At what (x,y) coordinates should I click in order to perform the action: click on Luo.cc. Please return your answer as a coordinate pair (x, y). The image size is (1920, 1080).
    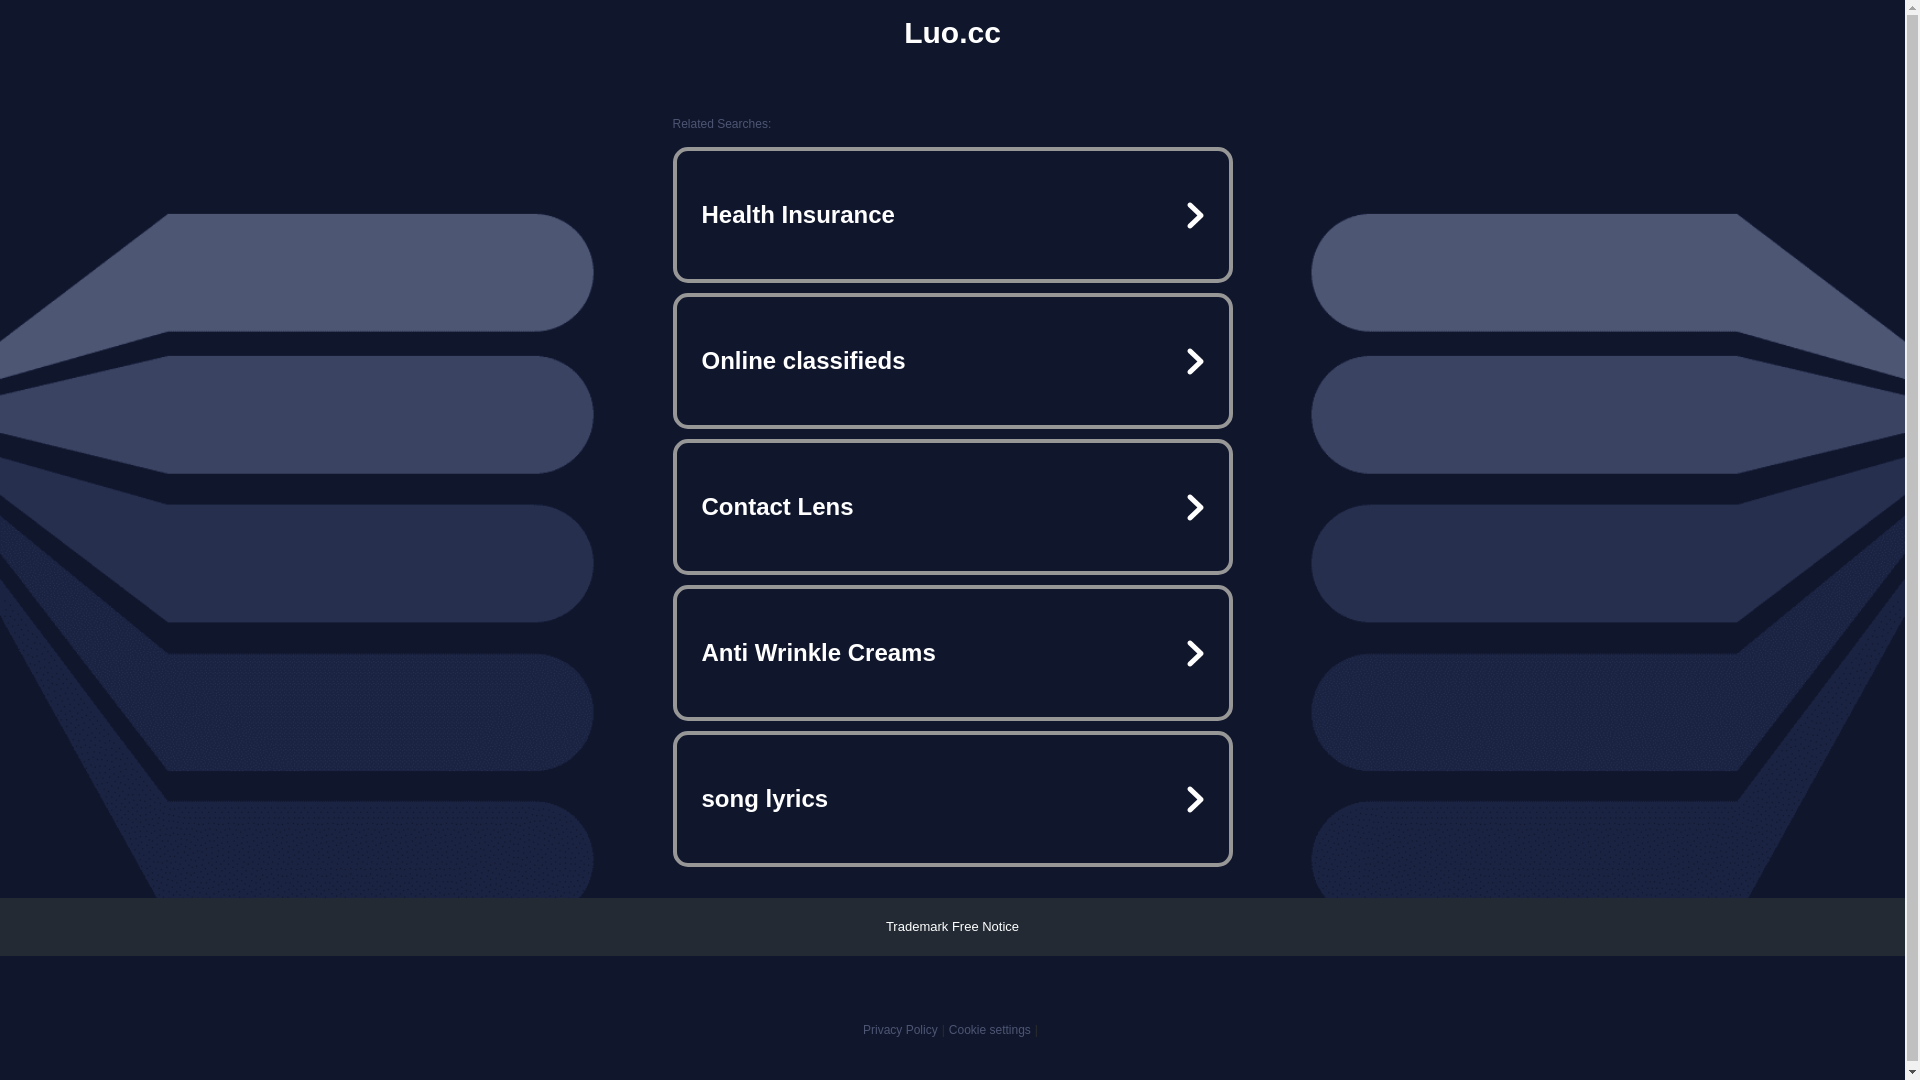
    Looking at the image, I should click on (952, 33).